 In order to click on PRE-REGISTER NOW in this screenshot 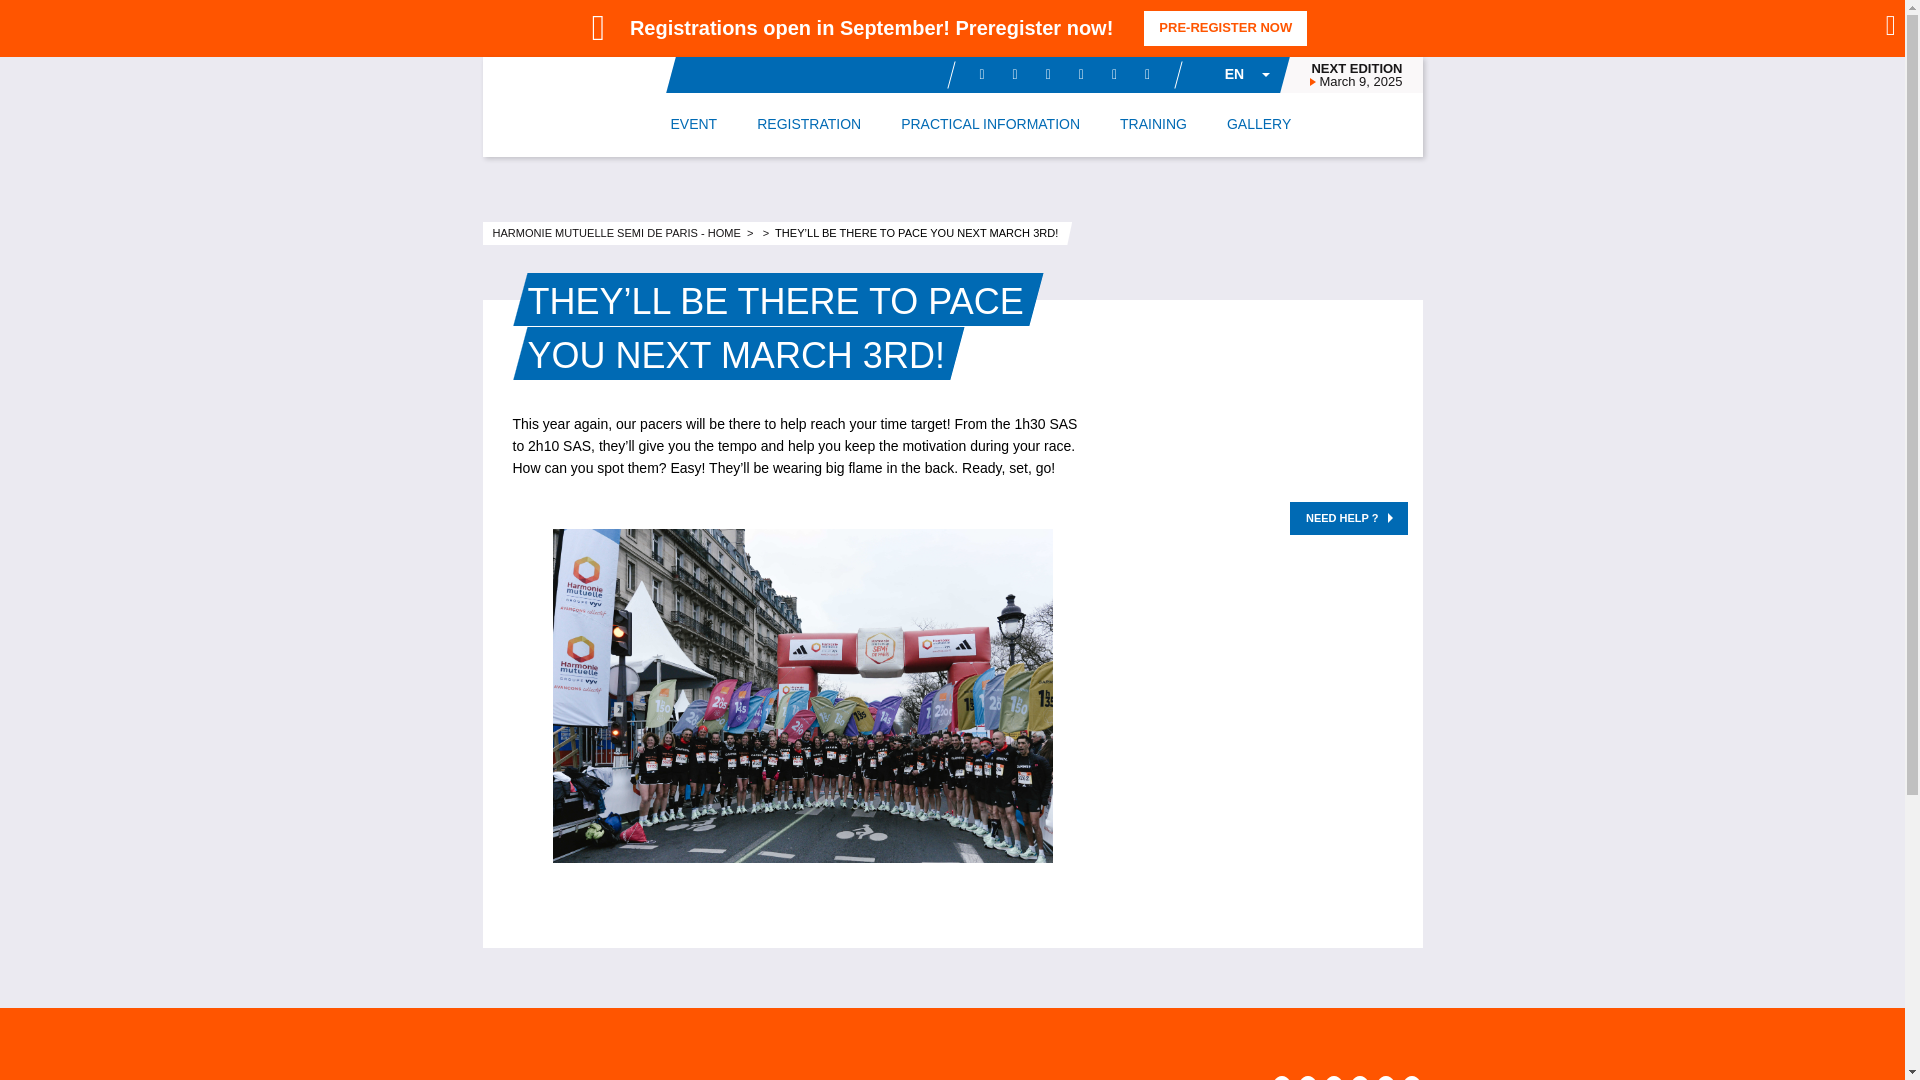, I will do `click(1224, 28)`.